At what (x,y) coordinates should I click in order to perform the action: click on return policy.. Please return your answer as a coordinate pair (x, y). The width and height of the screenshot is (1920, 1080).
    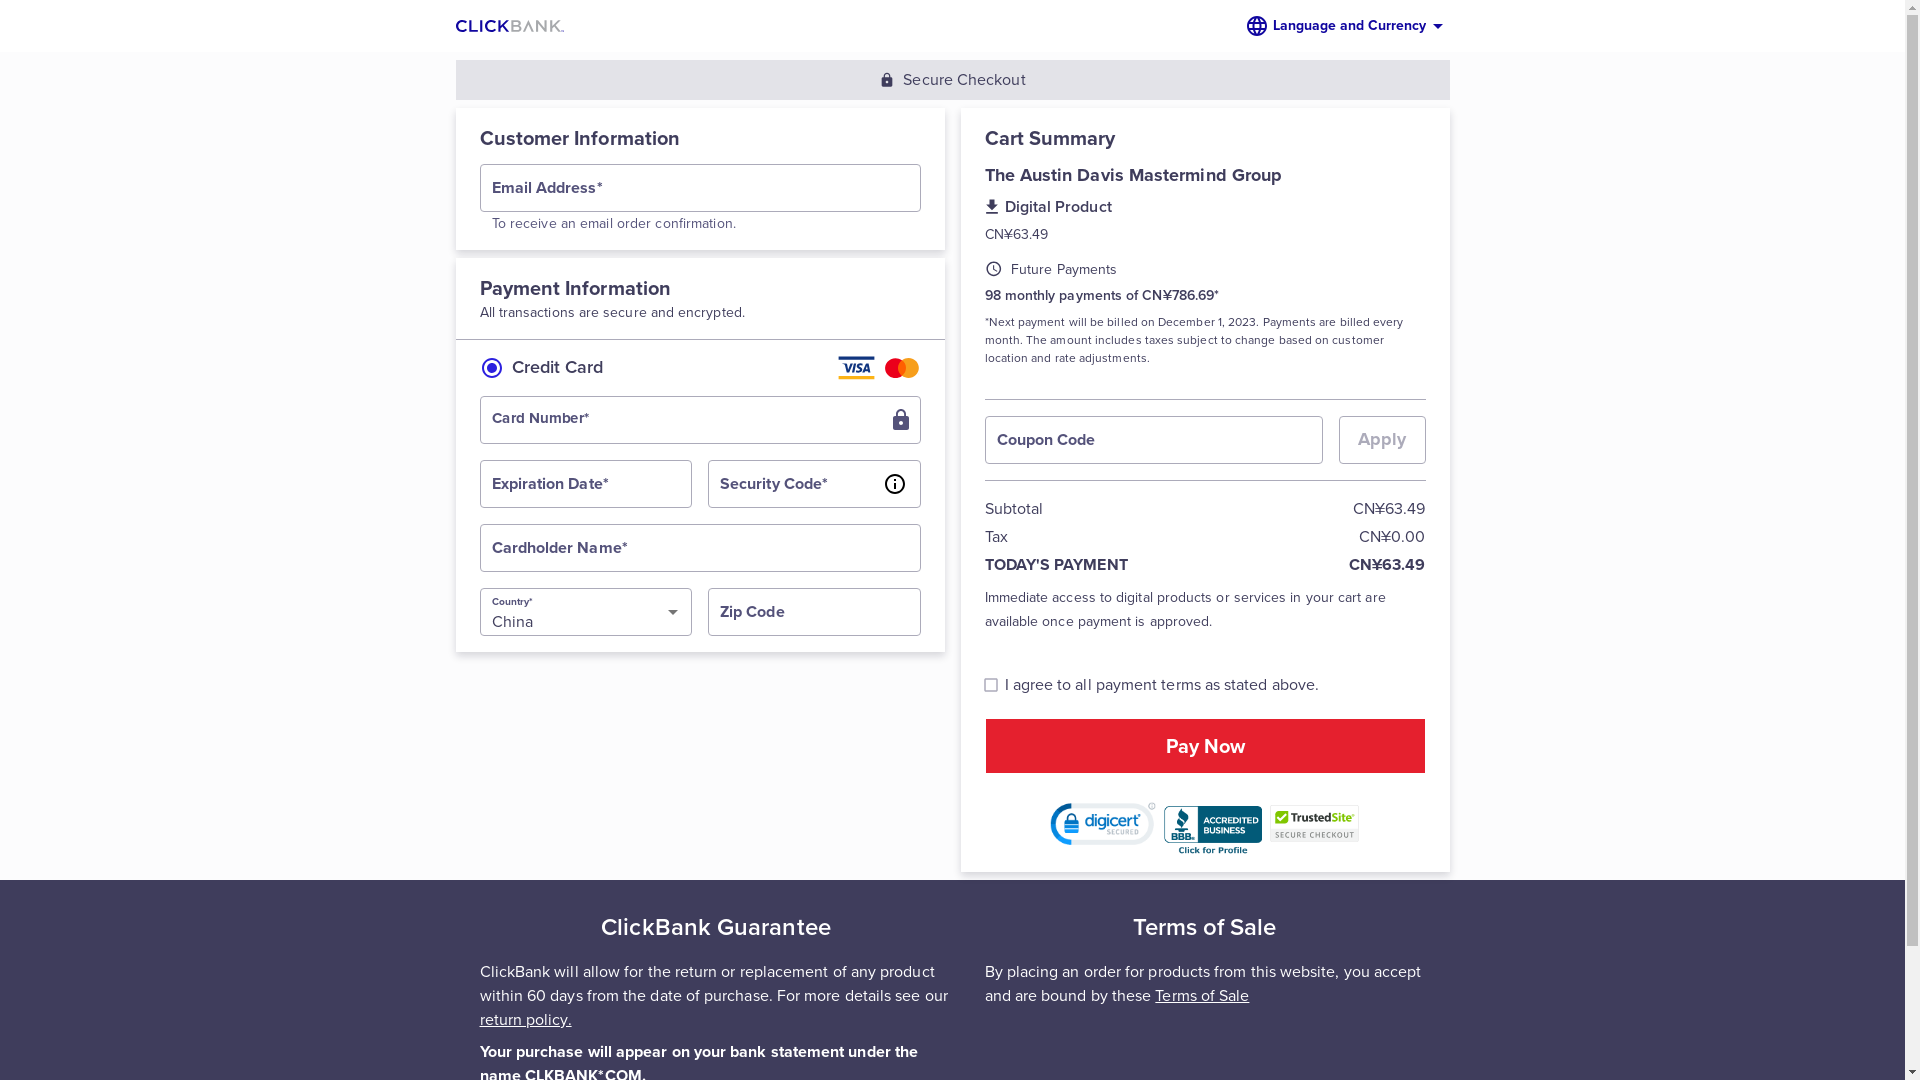
    Looking at the image, I should click on (526, 1020).